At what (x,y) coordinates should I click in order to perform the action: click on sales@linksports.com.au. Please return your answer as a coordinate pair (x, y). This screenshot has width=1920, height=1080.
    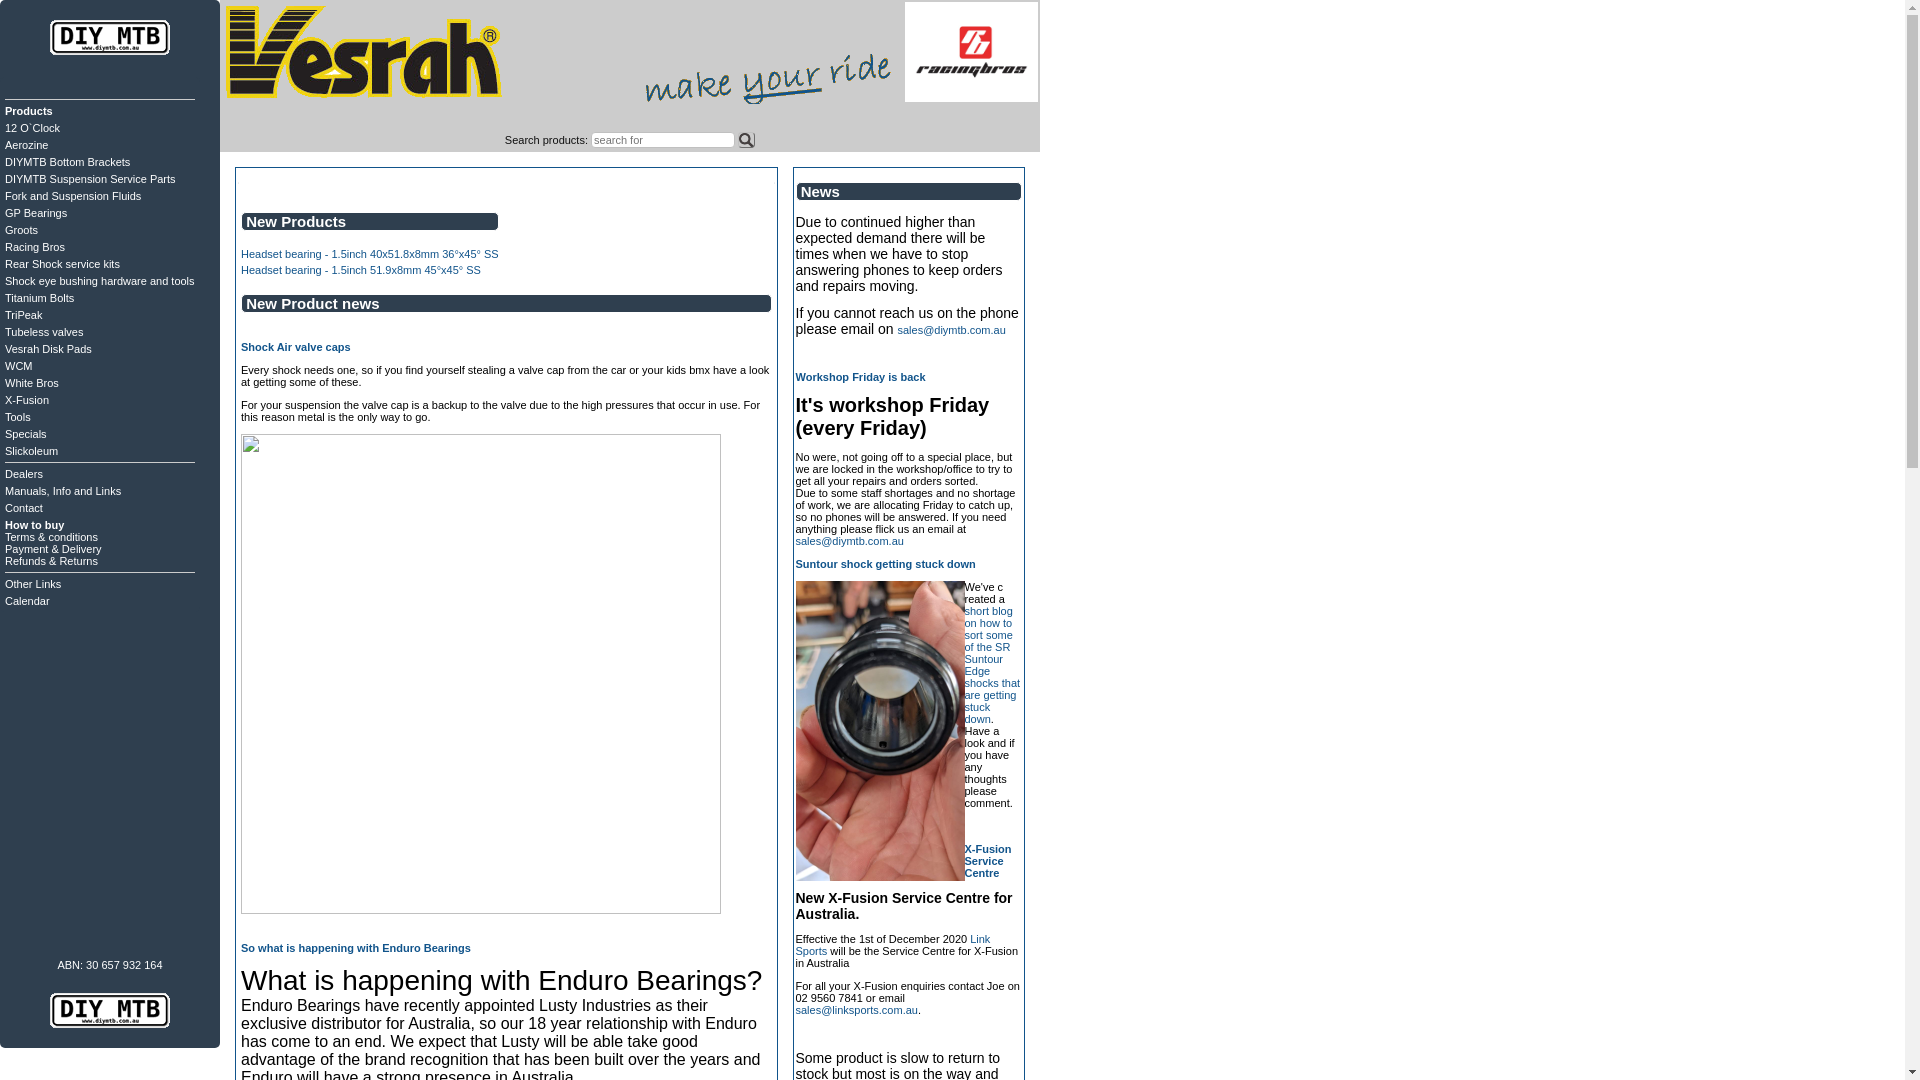
    Looking at the image, I should click on (857, 1010).